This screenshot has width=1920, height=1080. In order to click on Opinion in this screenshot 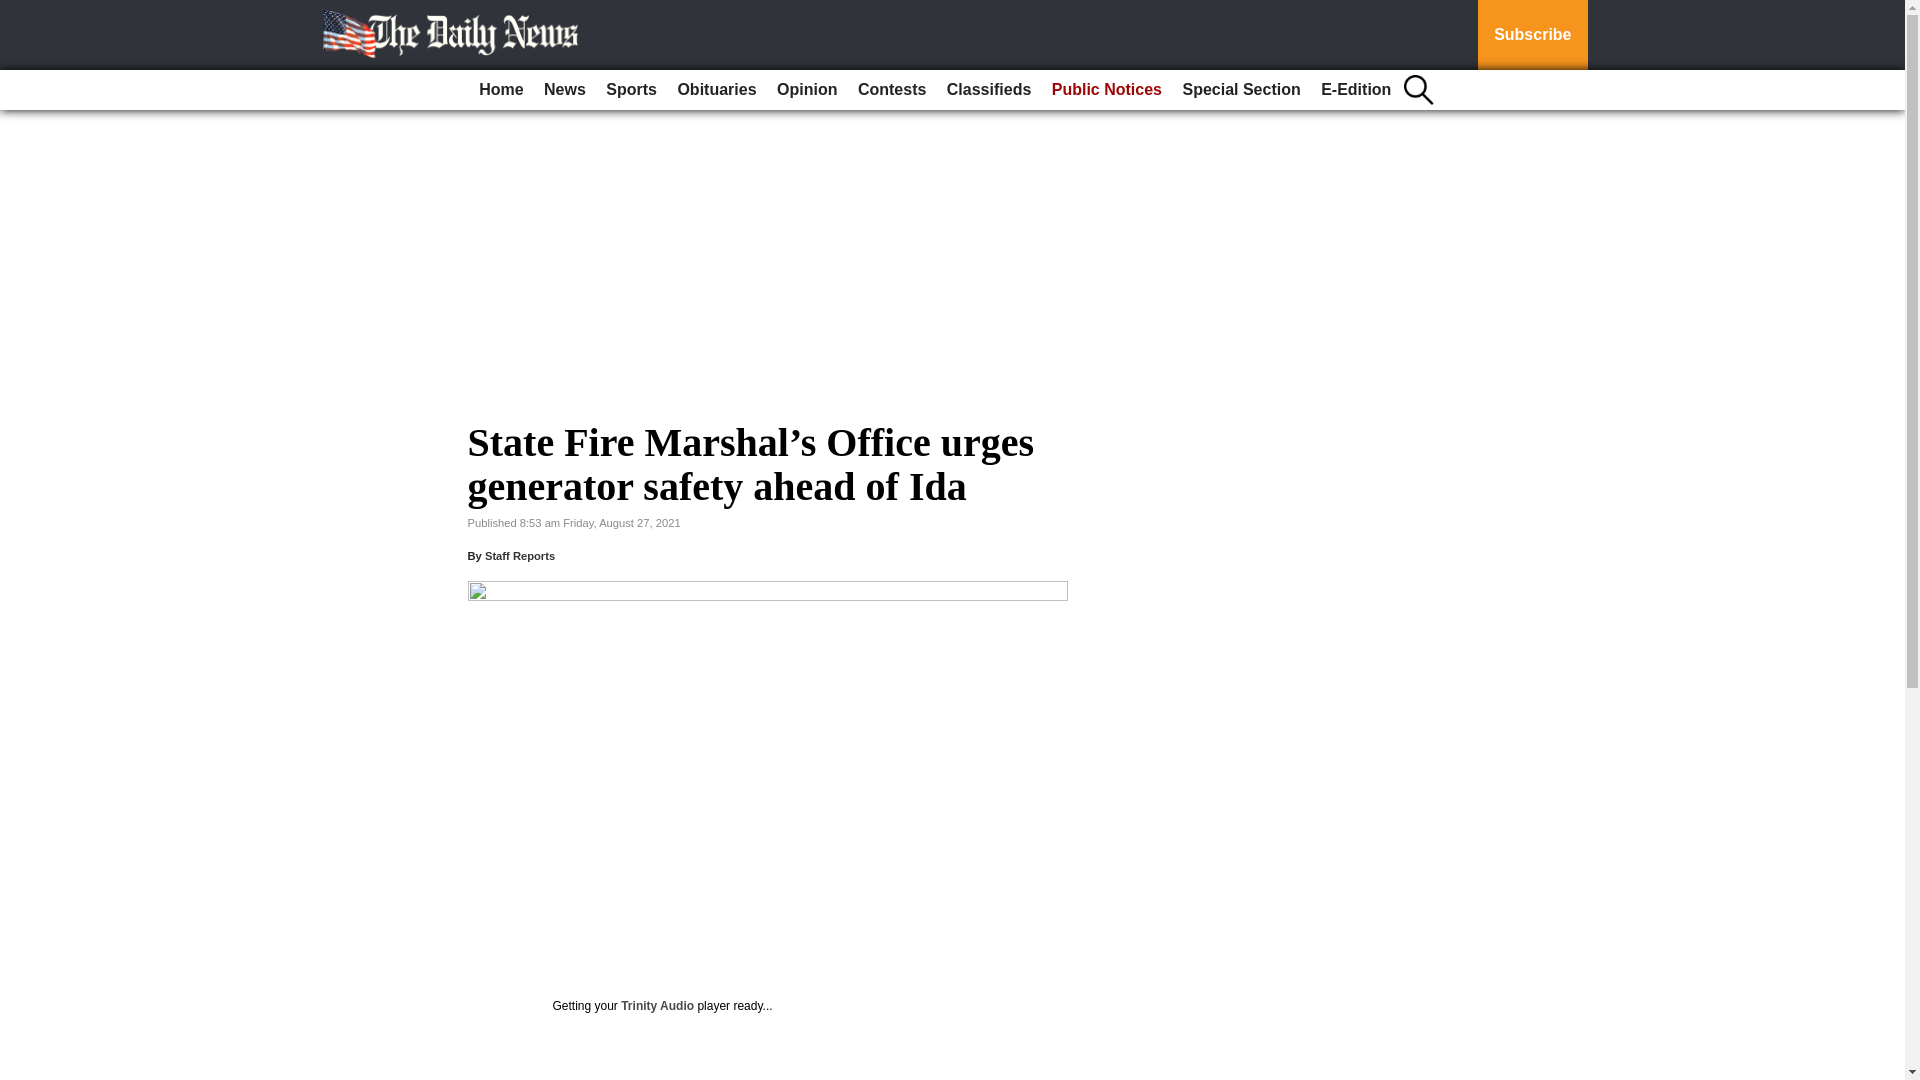, I will do `click(806, 90)`.